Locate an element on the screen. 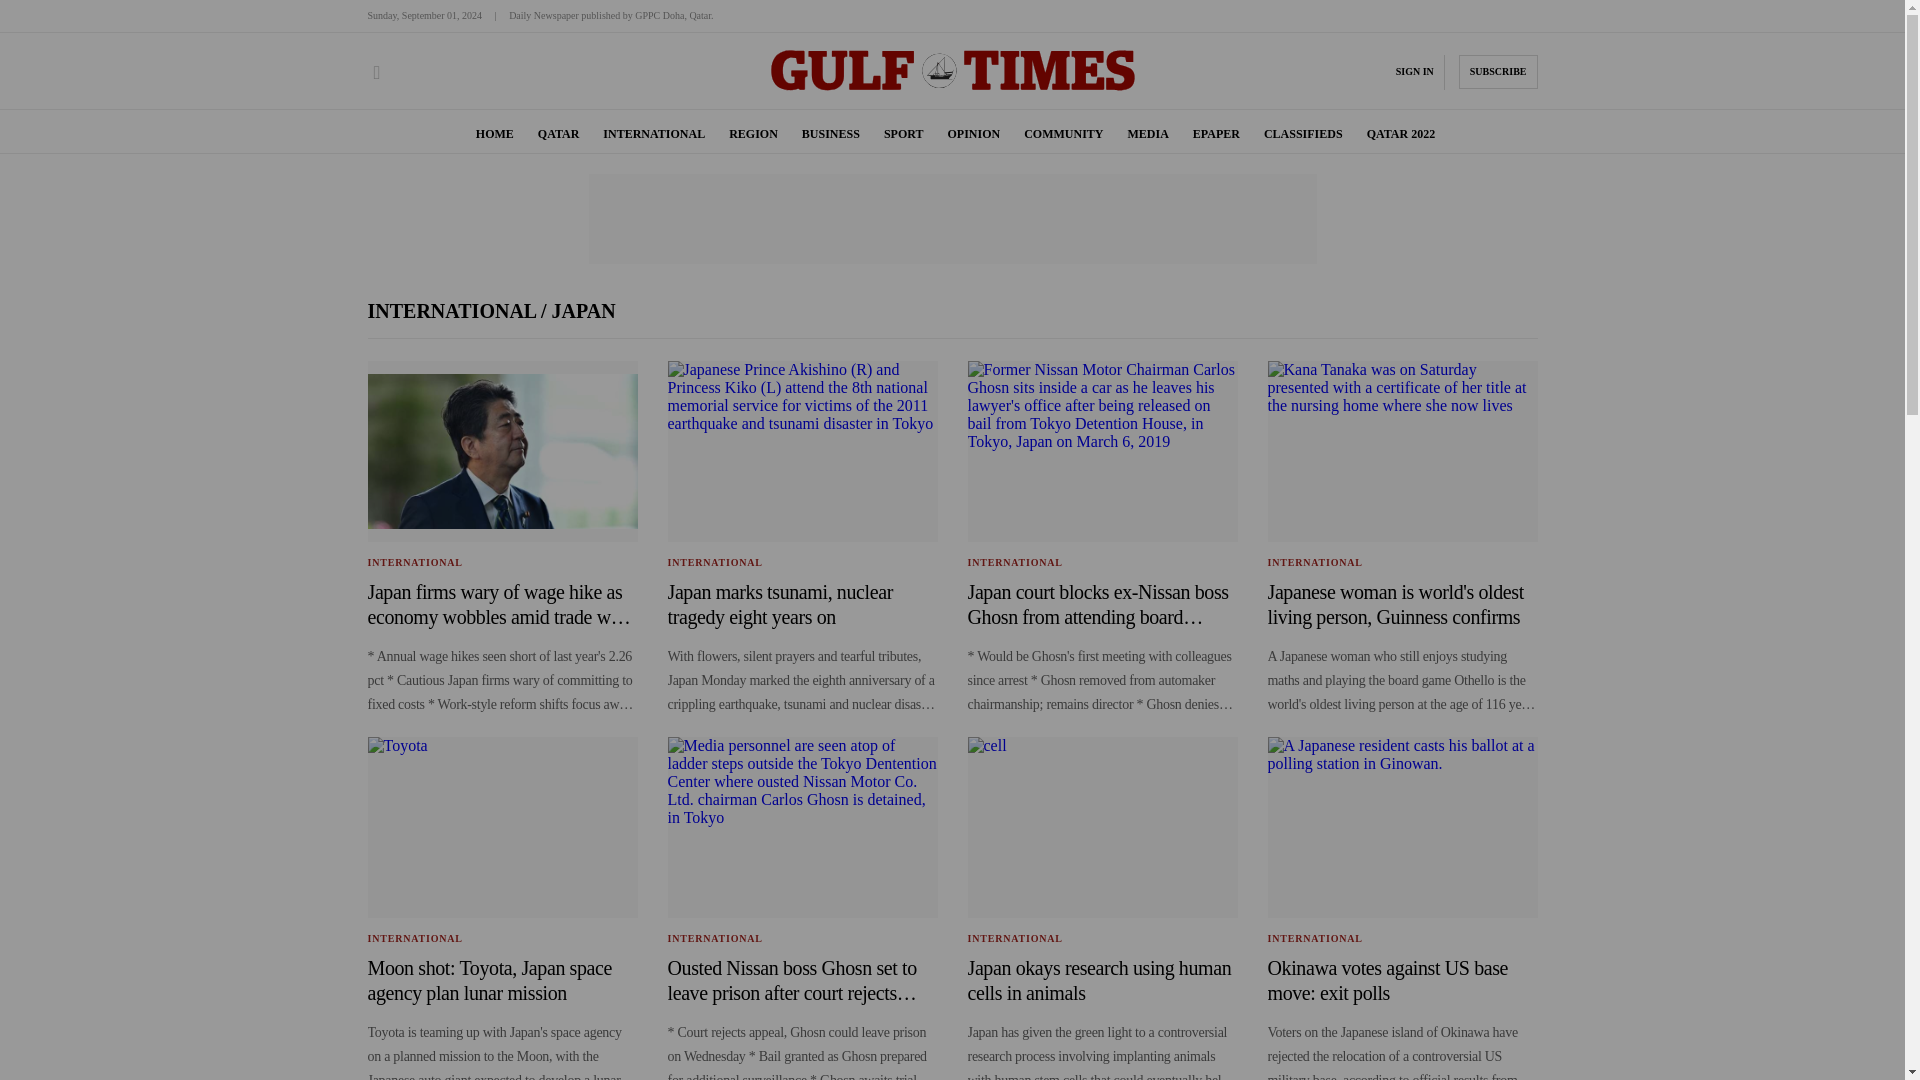 This screenshot has width=1920, height=1080. EPAPER is located at coordinates (1216, 134).